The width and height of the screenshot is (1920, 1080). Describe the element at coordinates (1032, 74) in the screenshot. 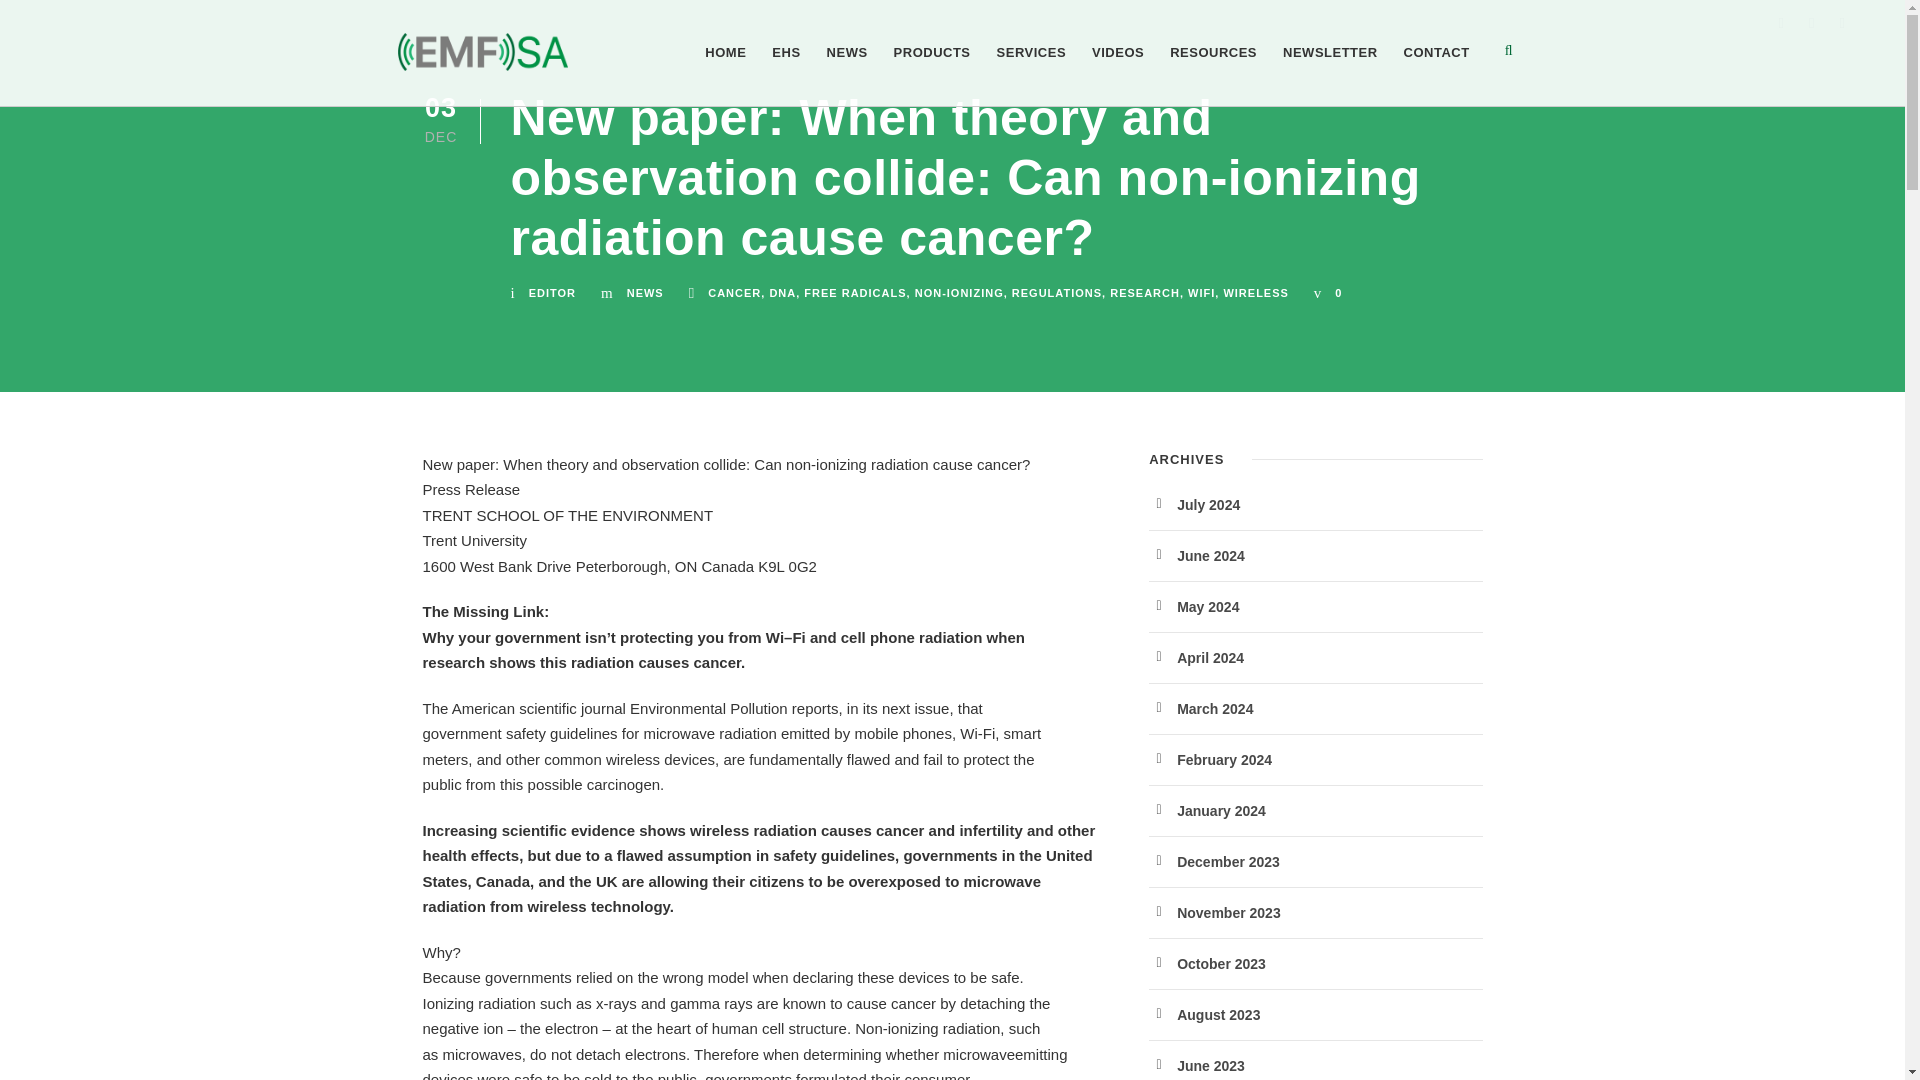

I see `SERVICES` at that location.